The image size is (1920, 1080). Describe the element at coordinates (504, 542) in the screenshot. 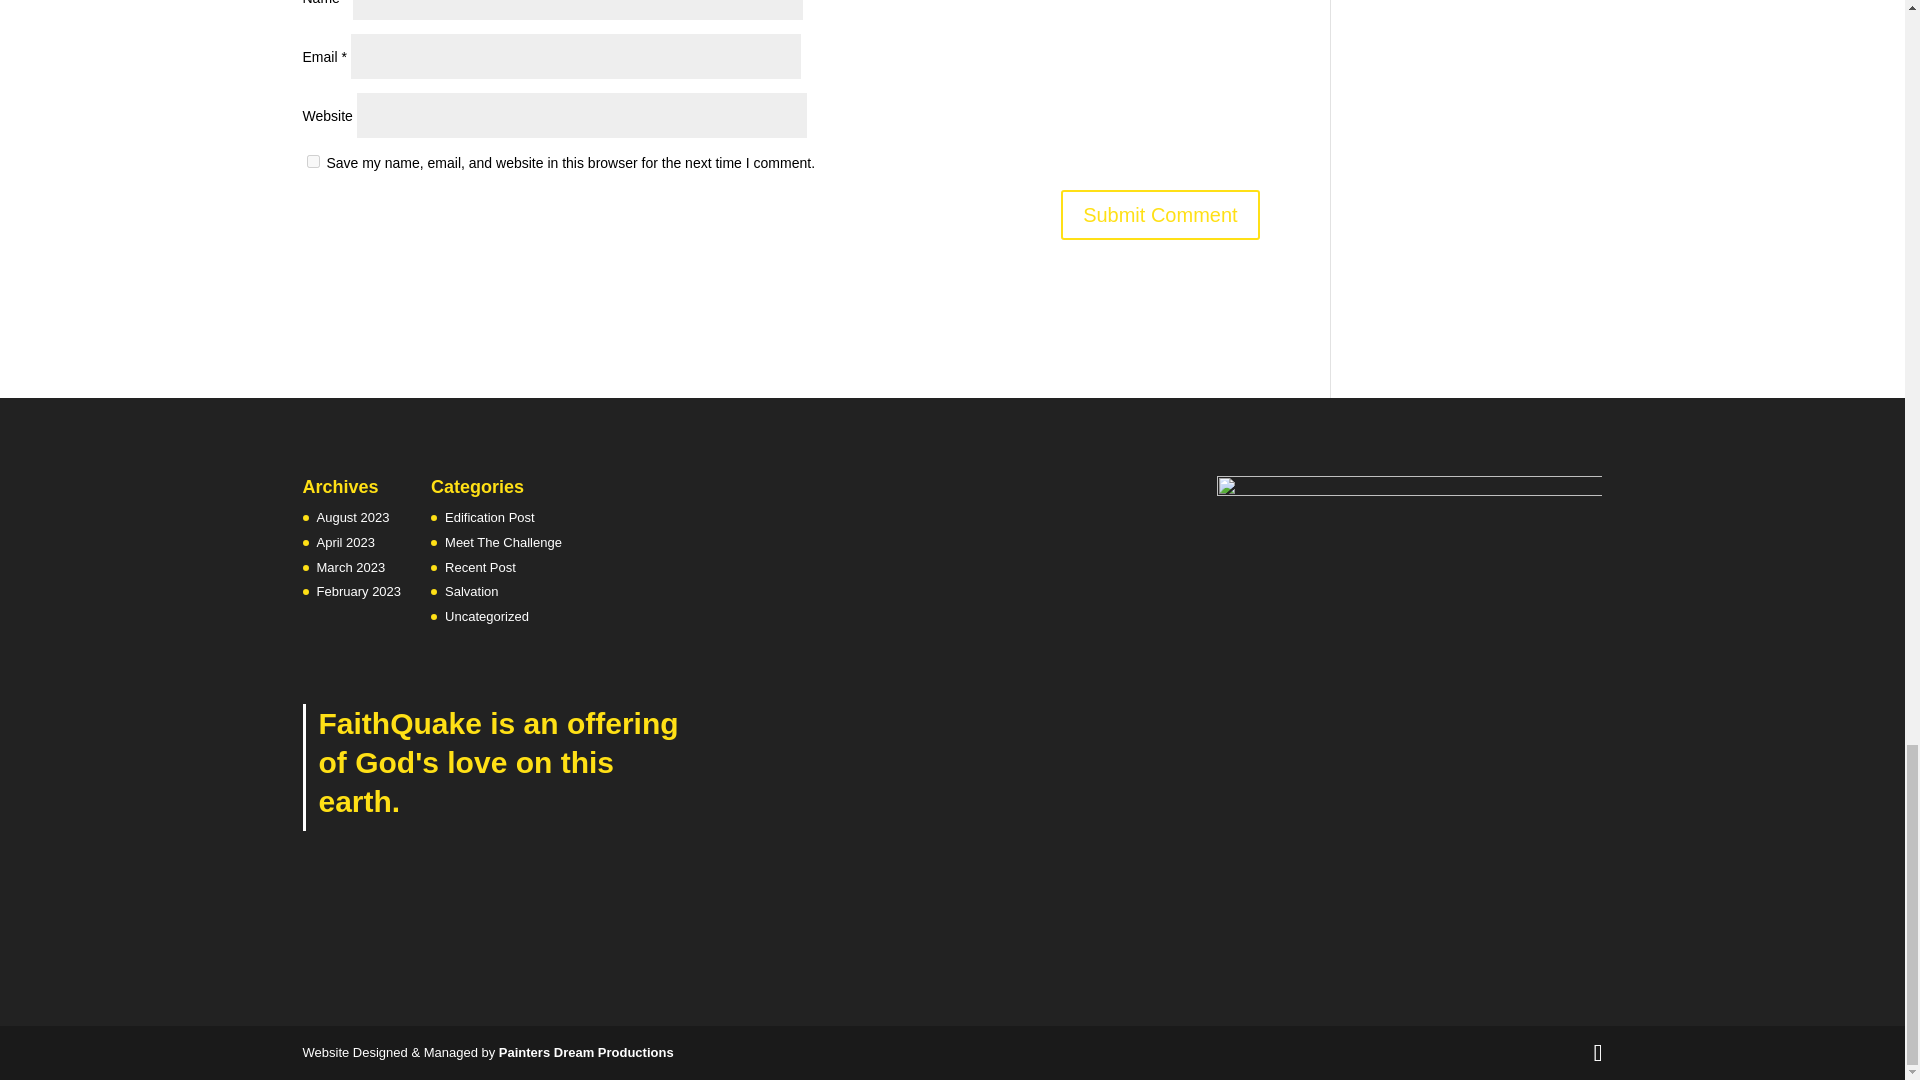

I see `Meet The Challenge` at that location.